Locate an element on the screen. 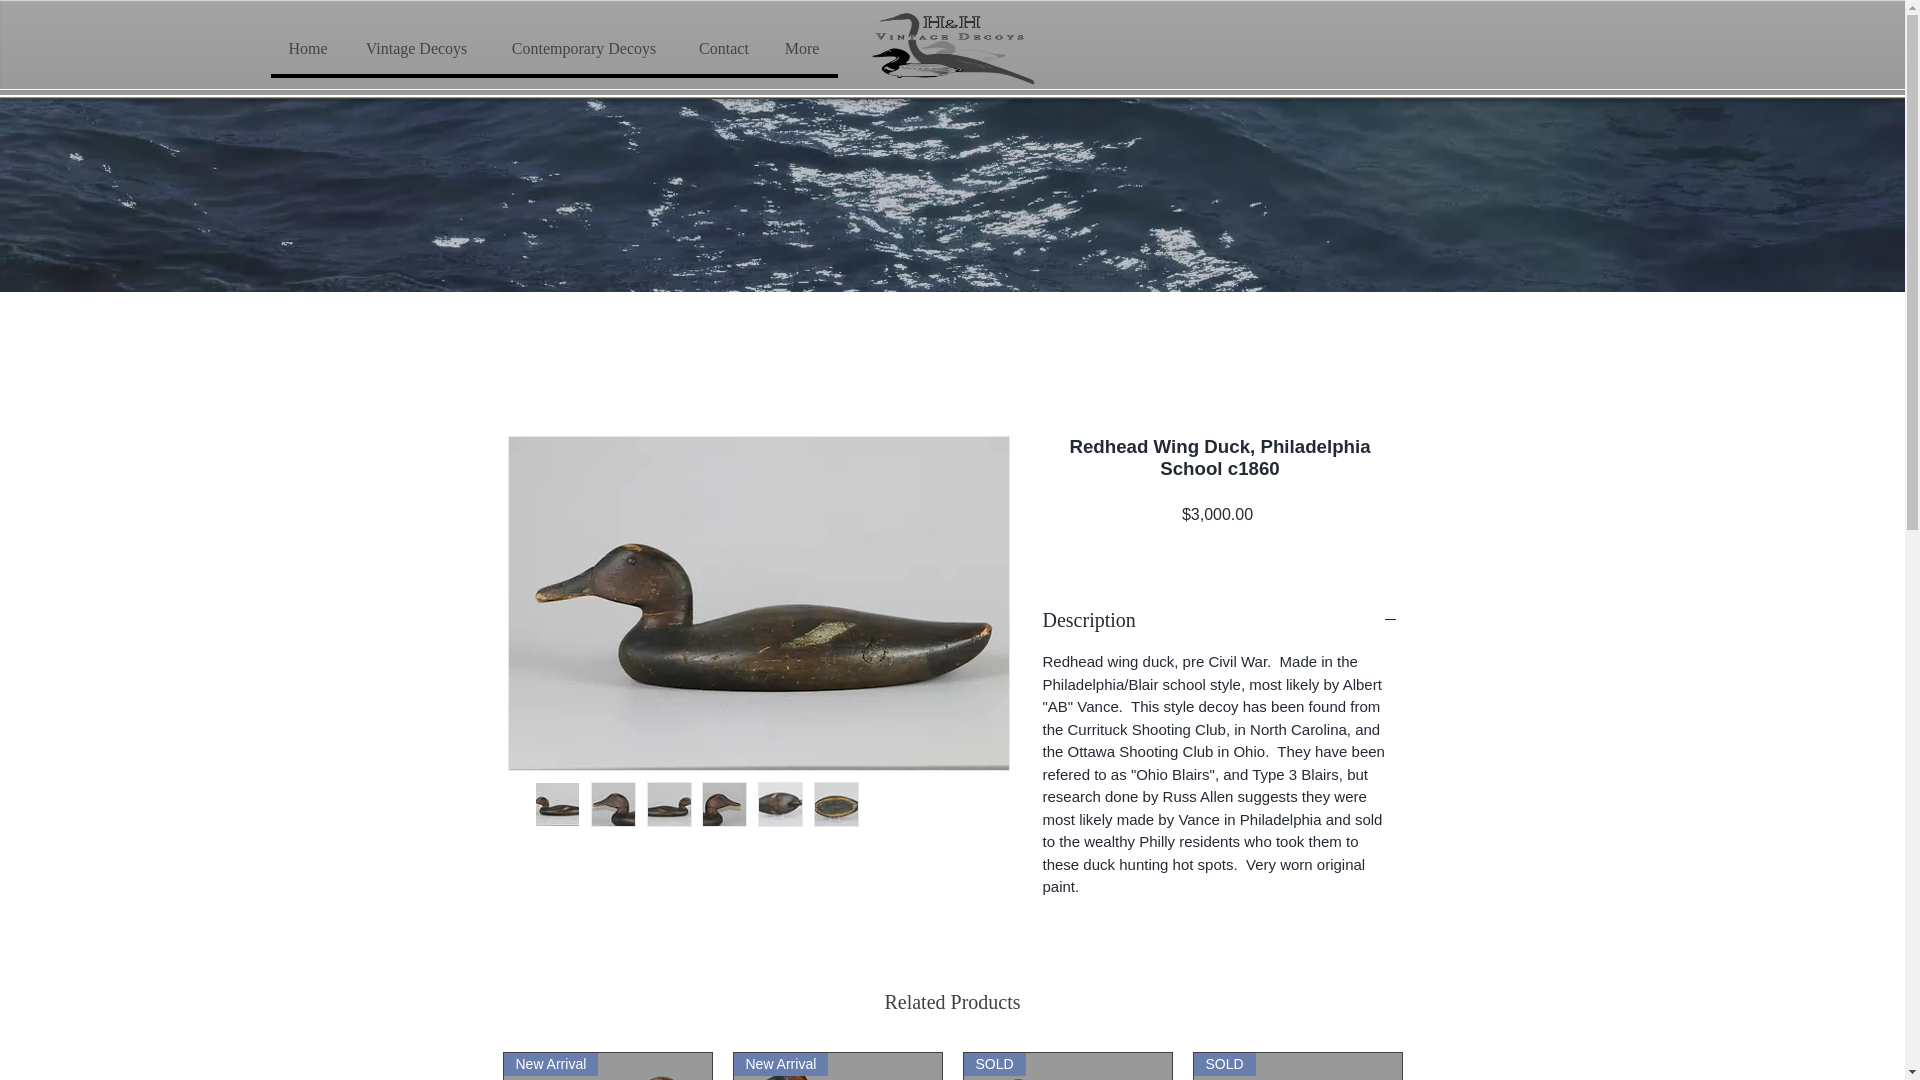 This screenshot has height=1080, width=1920. Description is located at coordinates (1220, 619).